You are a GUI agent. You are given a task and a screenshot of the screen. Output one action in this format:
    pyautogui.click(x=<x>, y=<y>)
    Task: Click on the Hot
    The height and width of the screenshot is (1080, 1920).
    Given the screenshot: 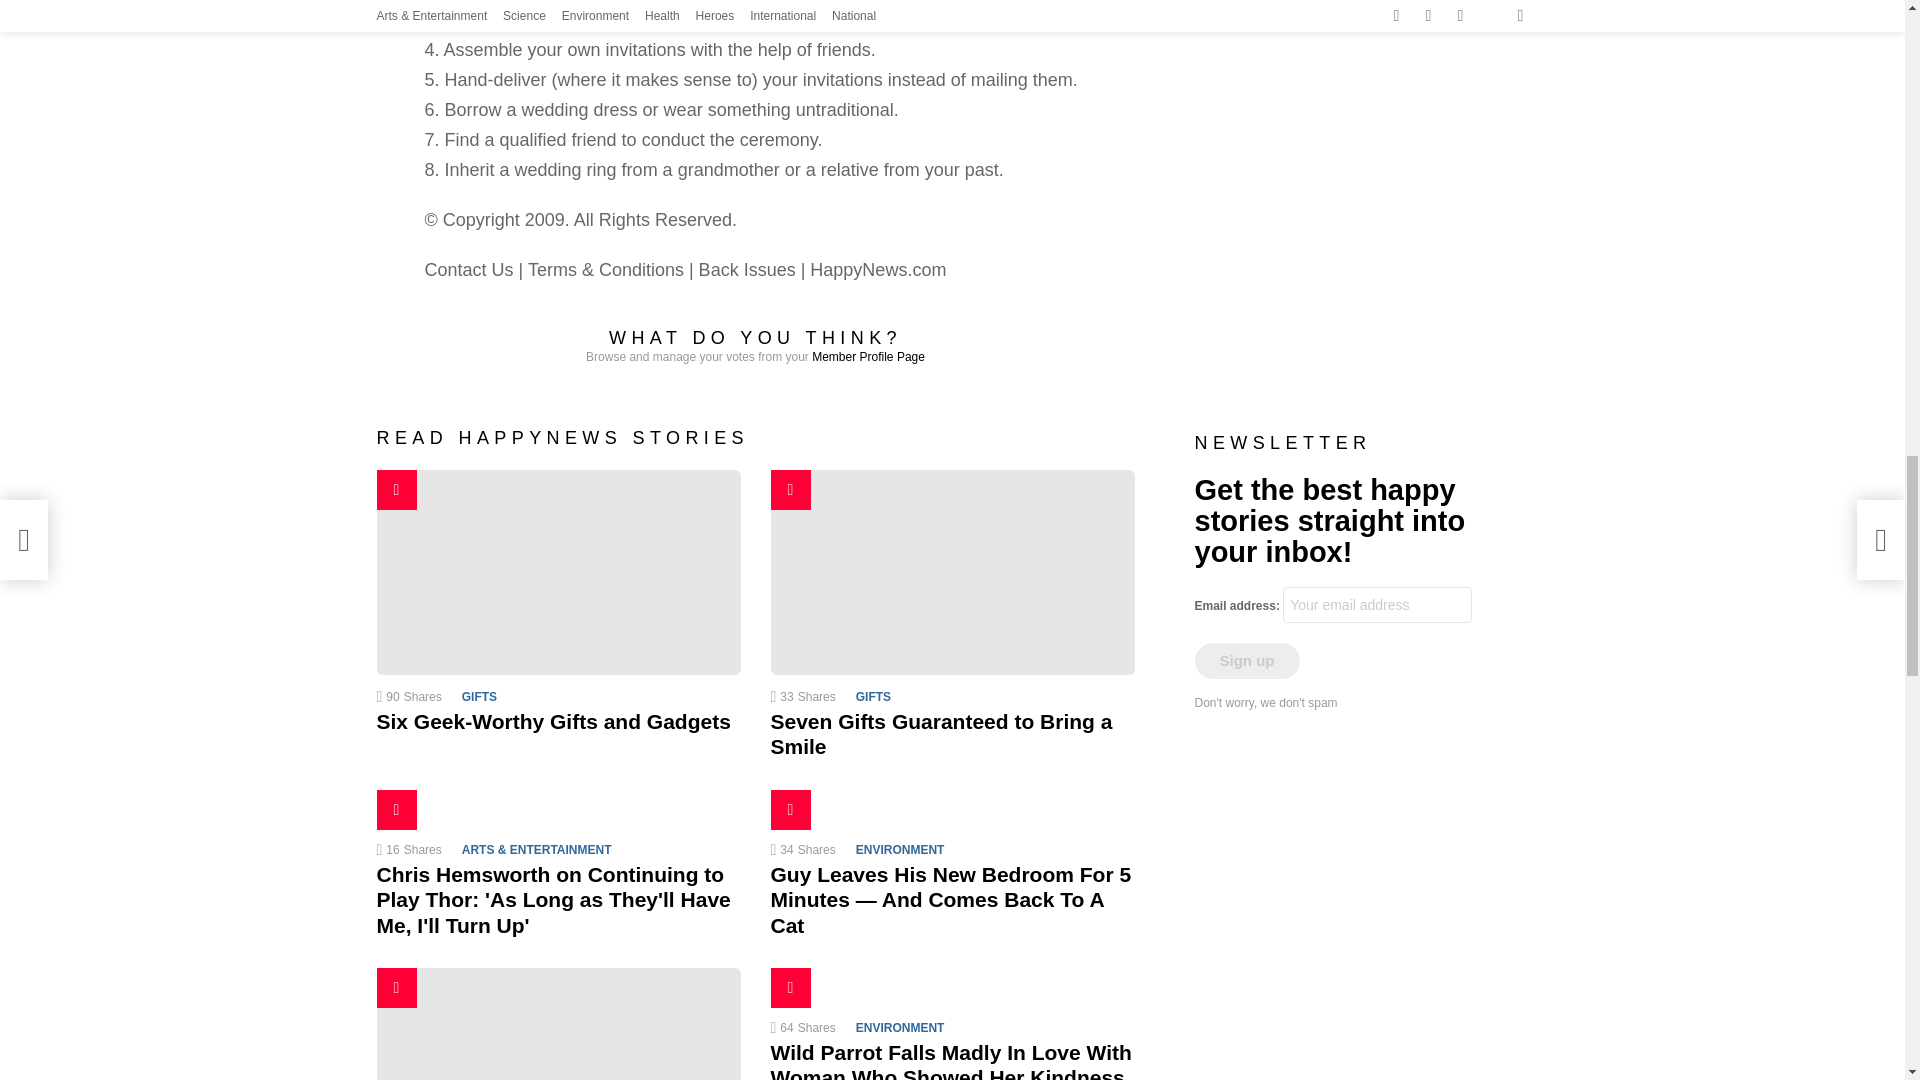 What is the action you would take?
    pyautogui.click(x=396, y=489)
    